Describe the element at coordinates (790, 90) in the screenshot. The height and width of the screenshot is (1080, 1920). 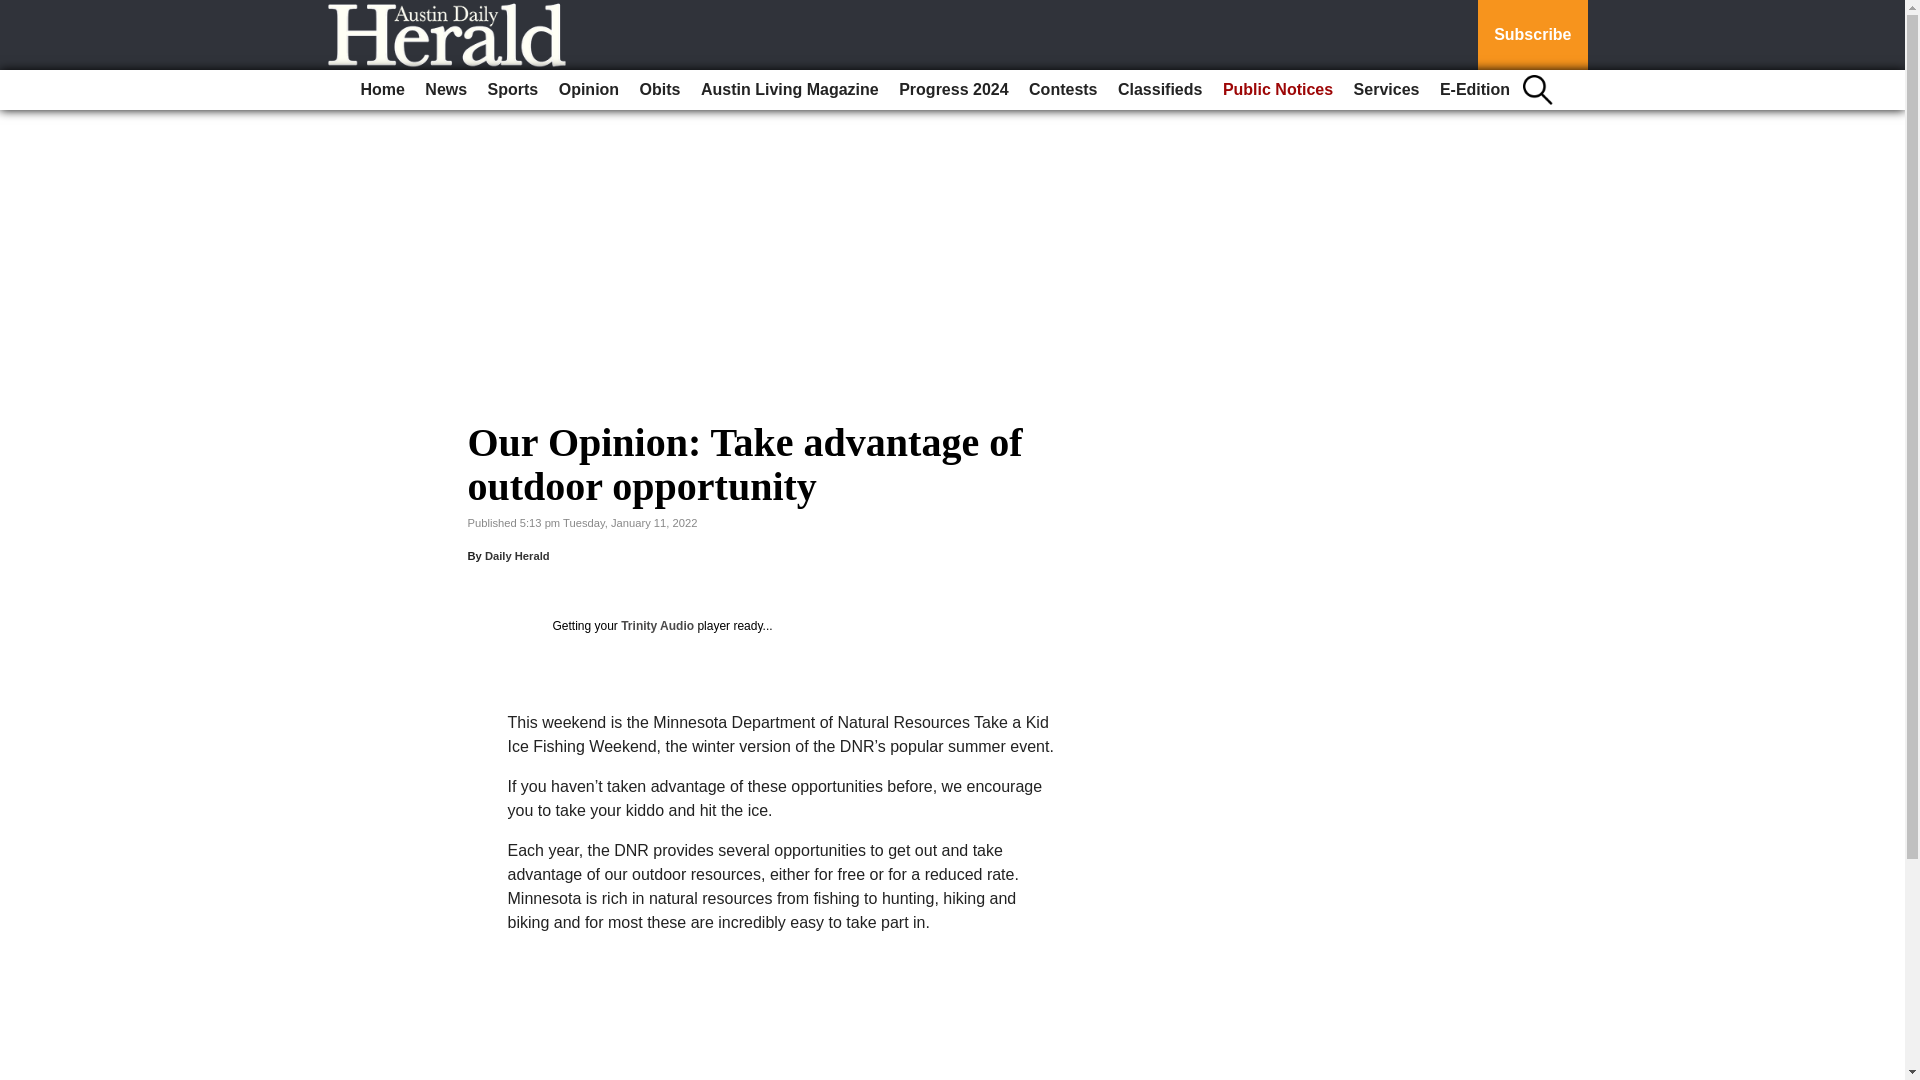
I see `Austin Living Magazine` at that location.